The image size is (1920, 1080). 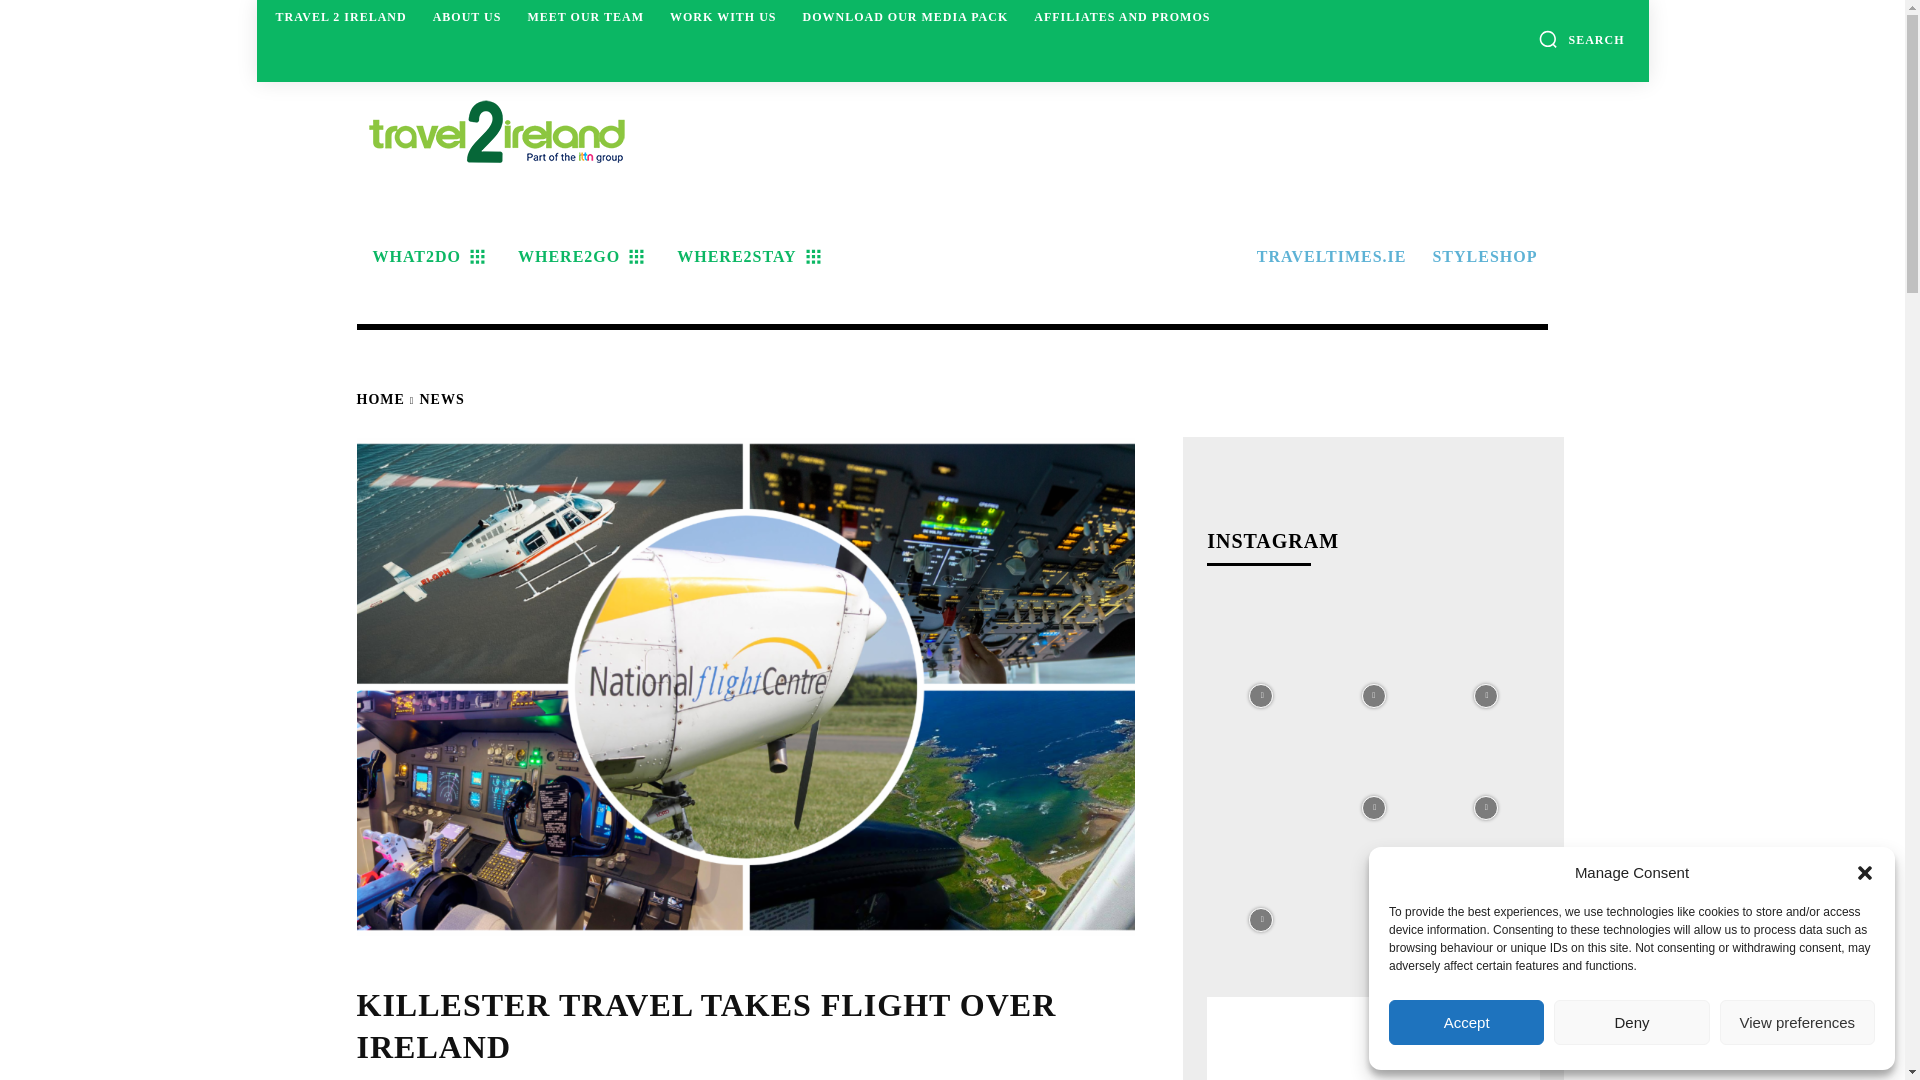 What do you see at coordinates (341, 16) in the screenshot?
I see `TRAVEL 2 IRELAND` at bounding box center [341, 16].